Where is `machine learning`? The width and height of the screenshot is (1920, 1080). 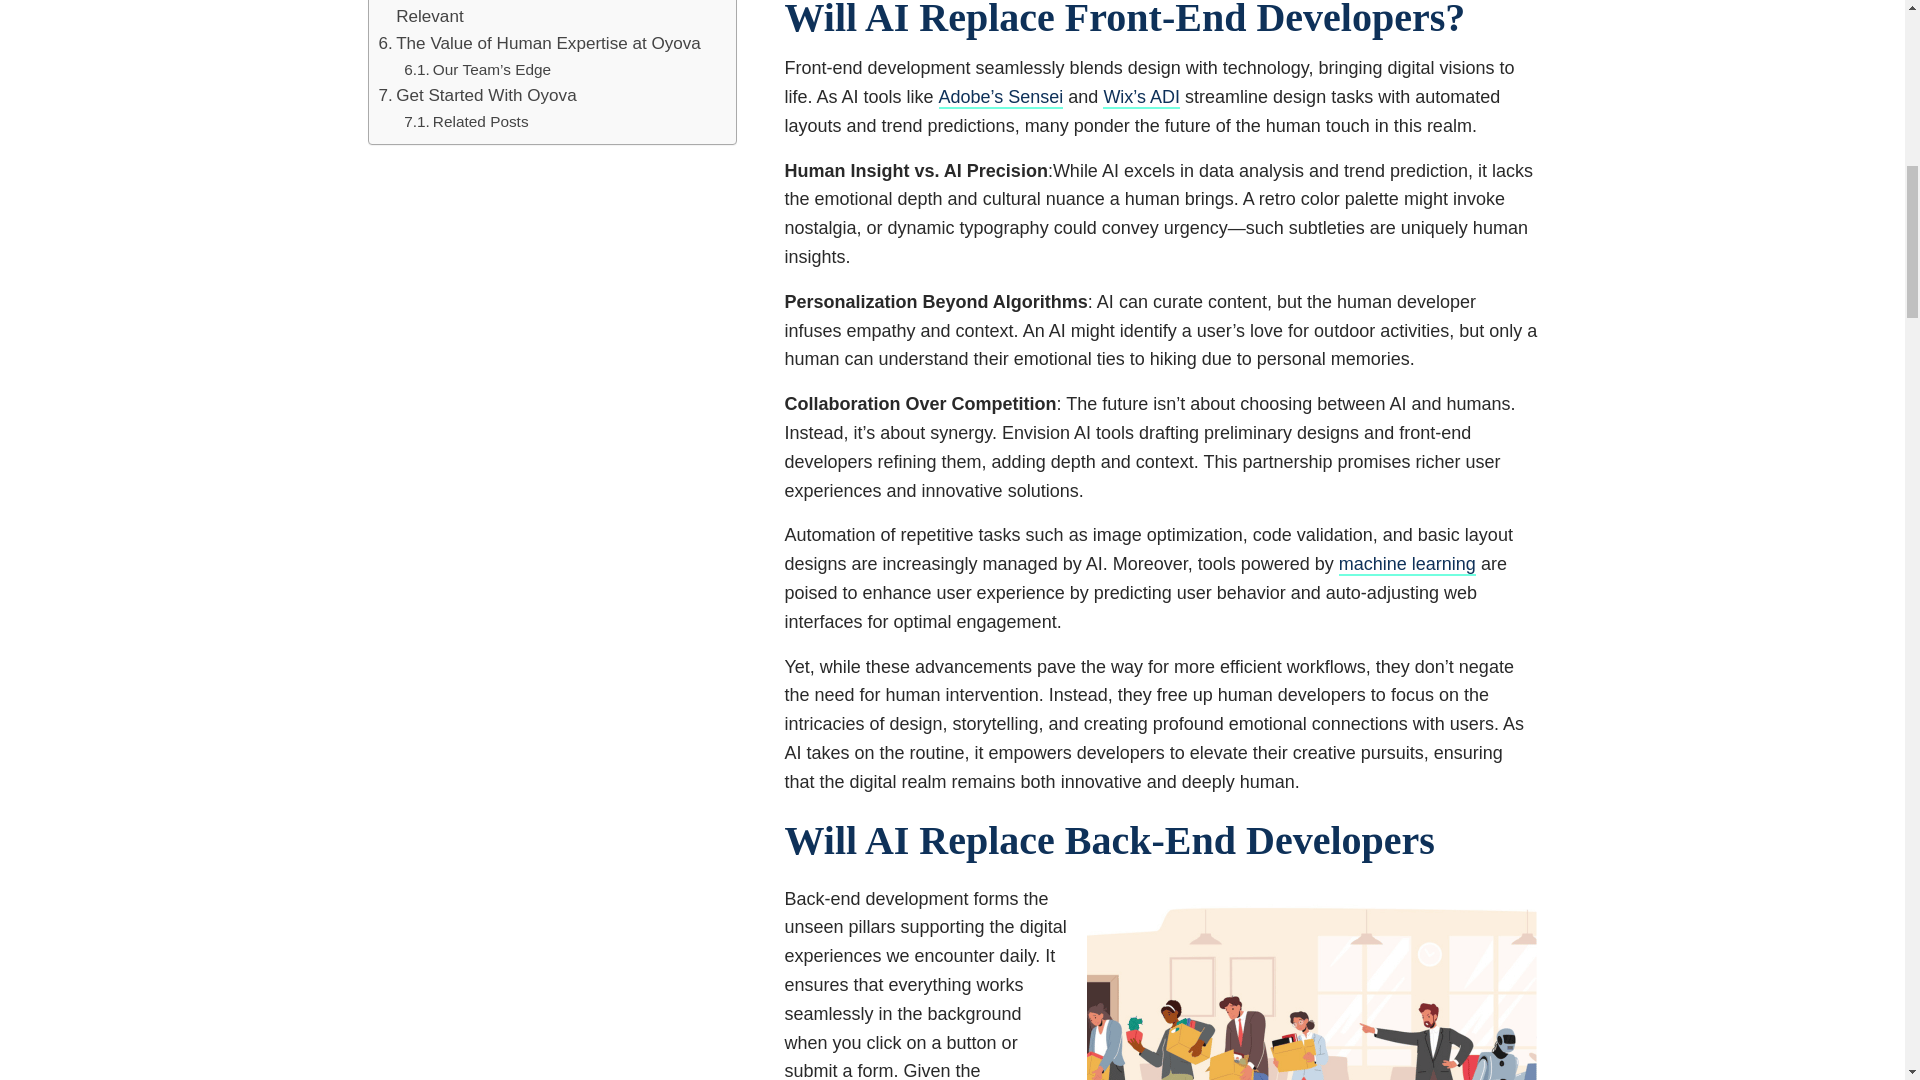
machine learning is located at coordinates (1407, 564).